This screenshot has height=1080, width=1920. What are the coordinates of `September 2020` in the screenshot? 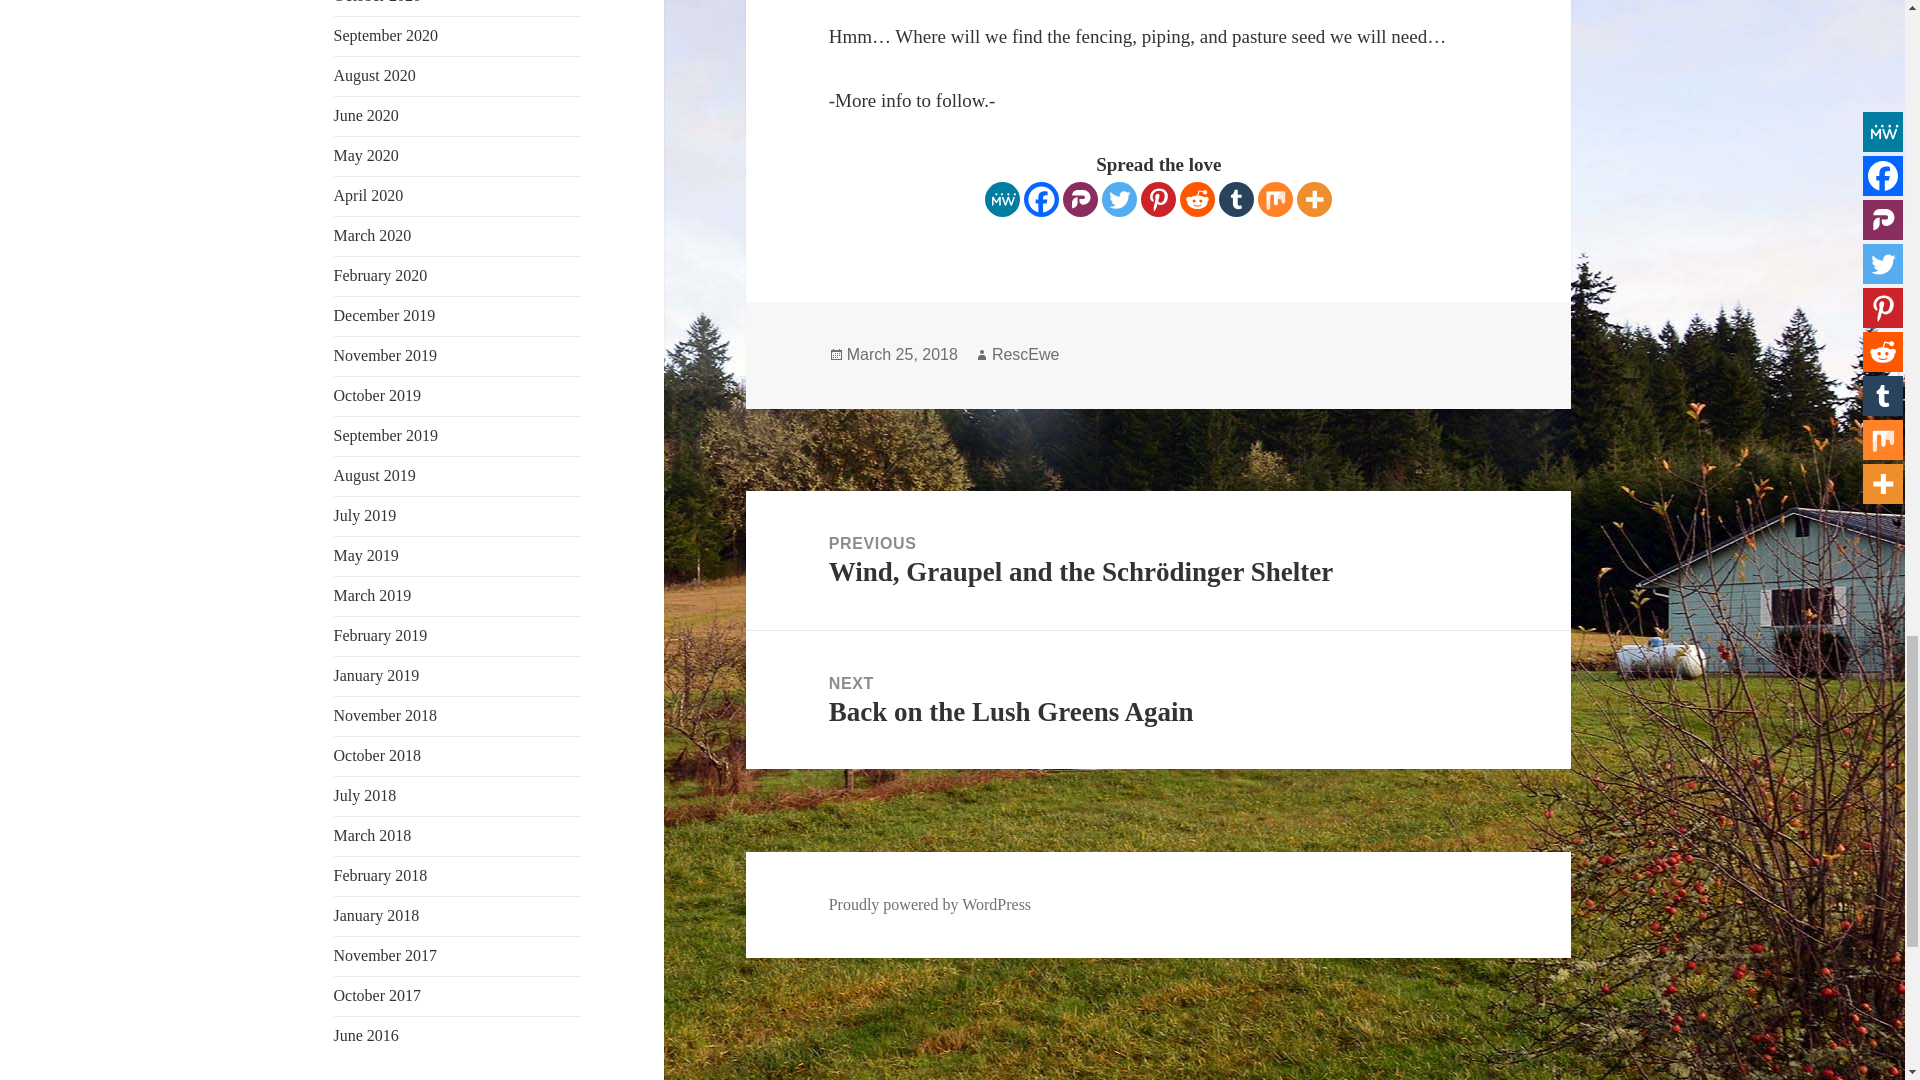 It's located at (386, 36).